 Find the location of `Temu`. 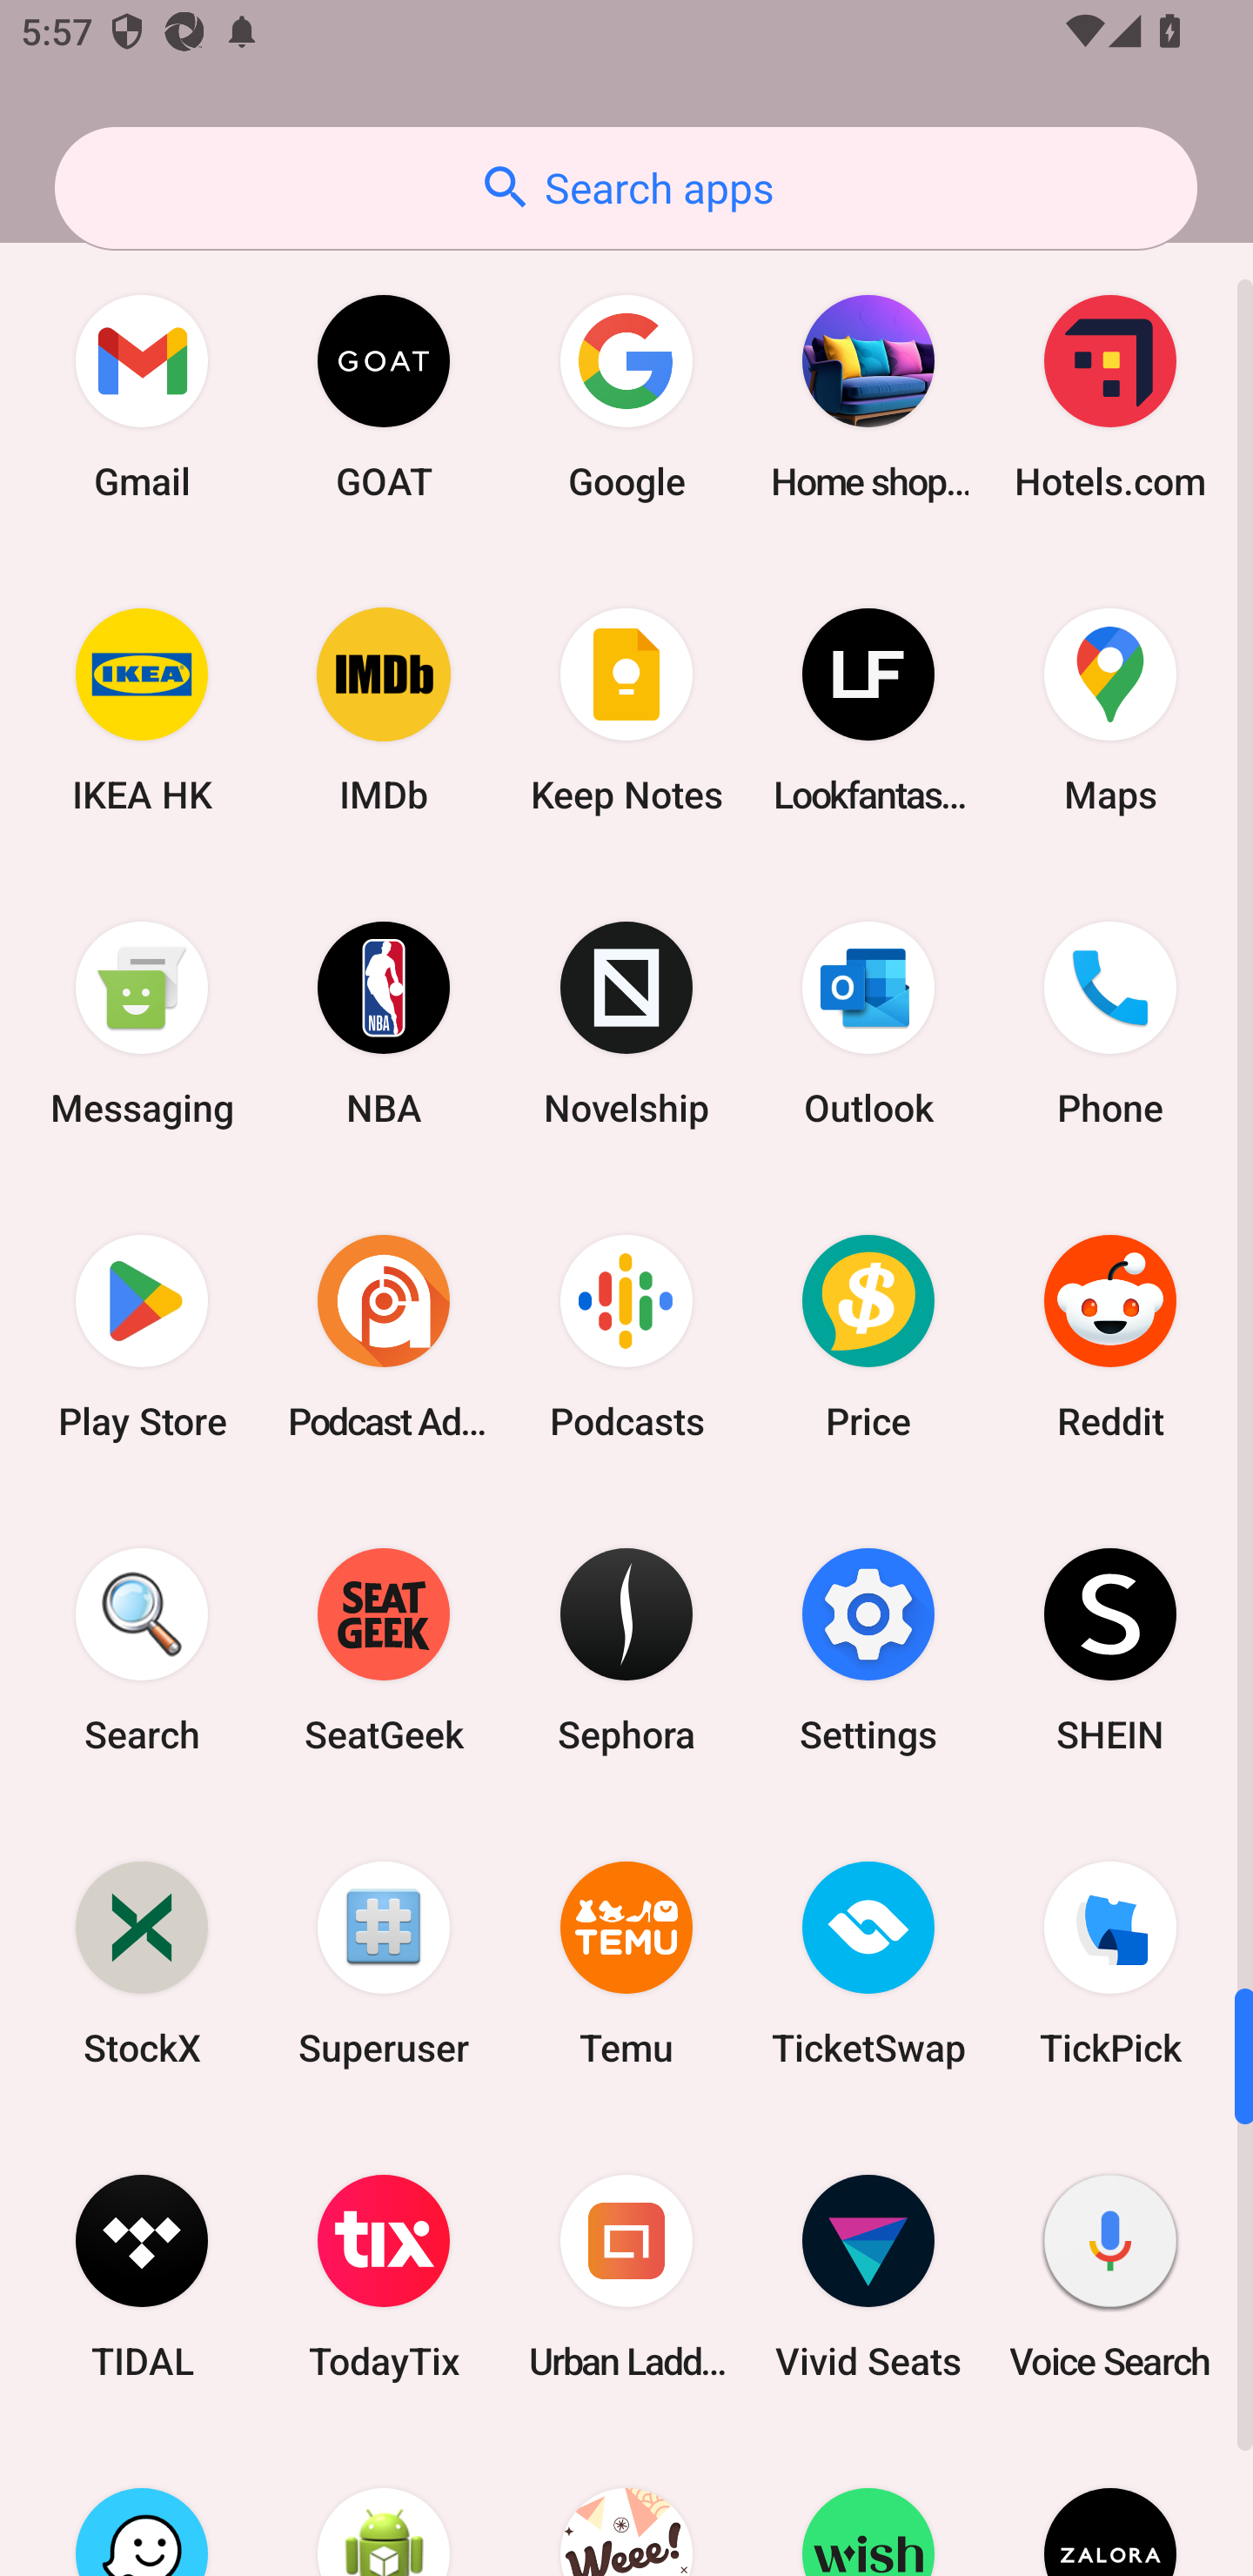

Temu is located at coordinates (626, 1962).